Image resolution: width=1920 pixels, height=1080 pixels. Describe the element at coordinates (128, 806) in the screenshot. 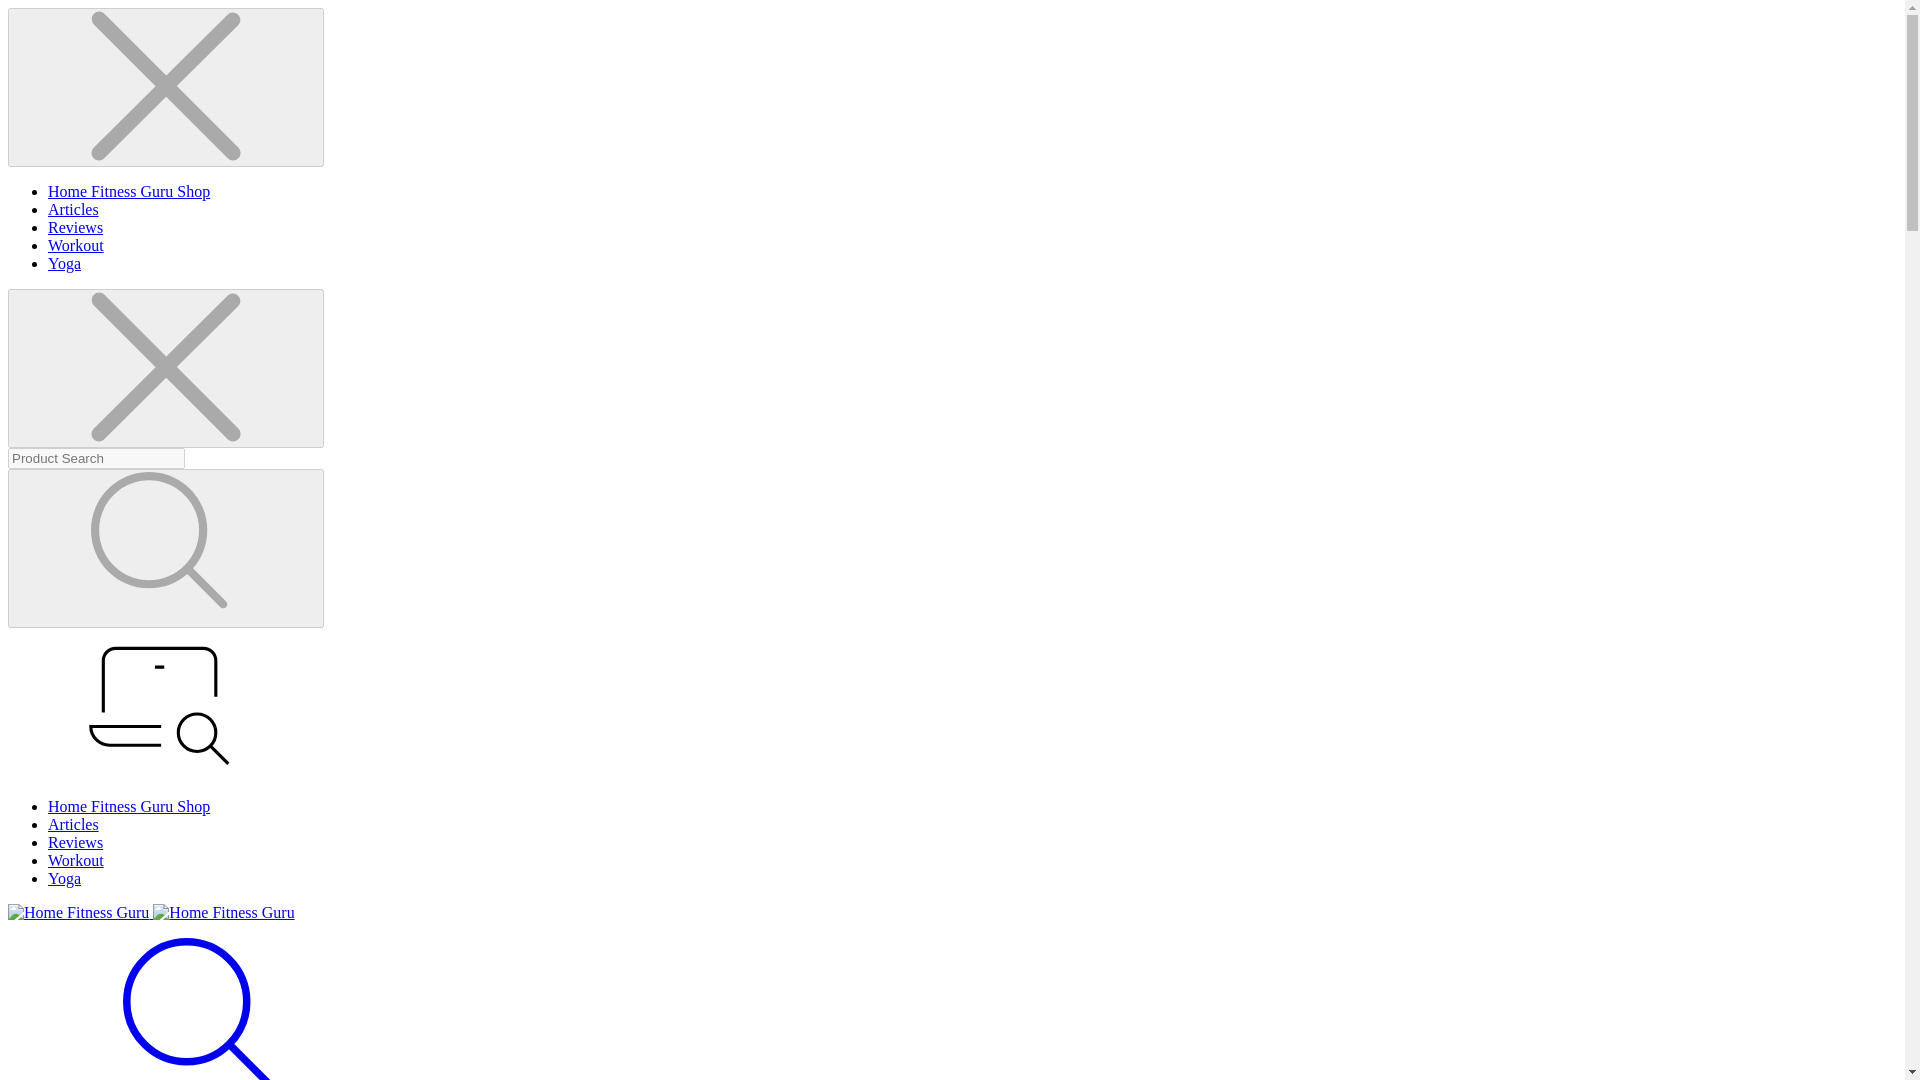

I see `Home Fitness Guru Shop` at that location.